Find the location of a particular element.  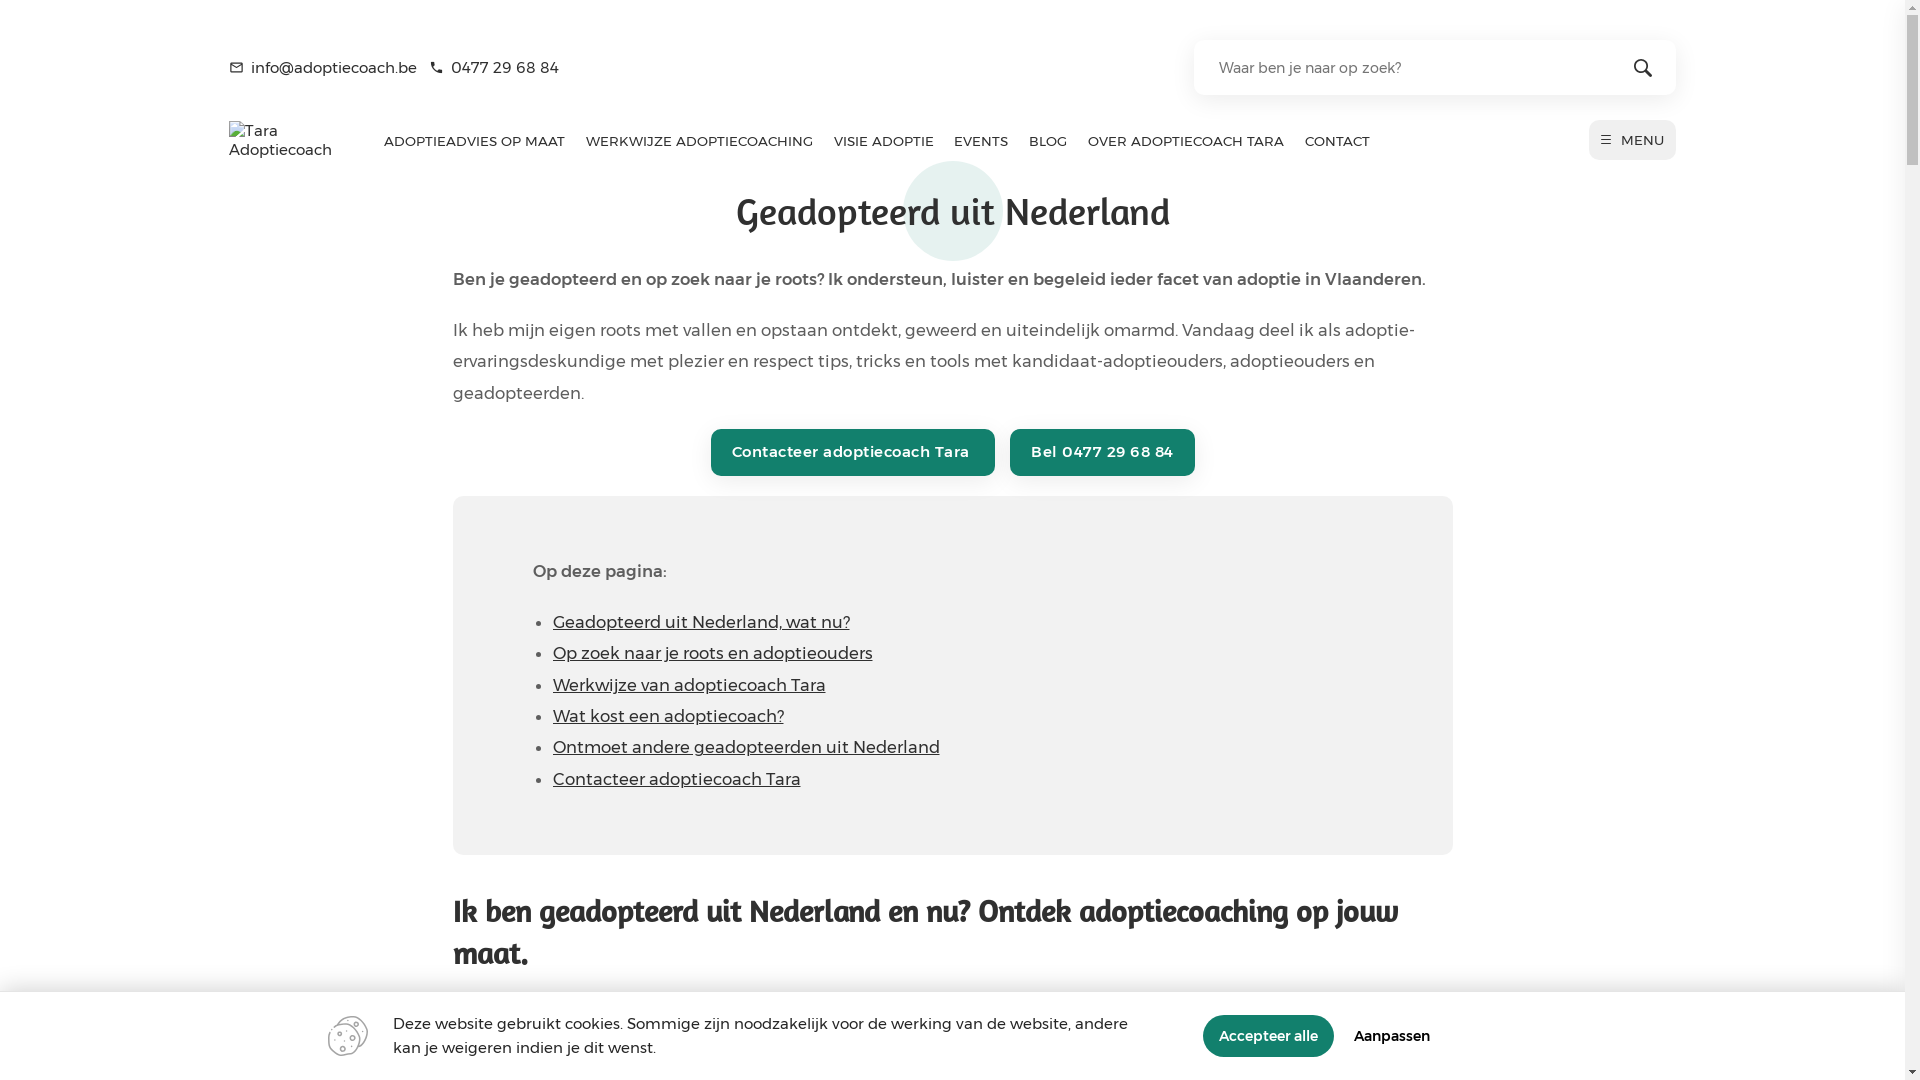

Ontmoet andere geadopteerden uit Nederland is located at coordinates (746, 748).